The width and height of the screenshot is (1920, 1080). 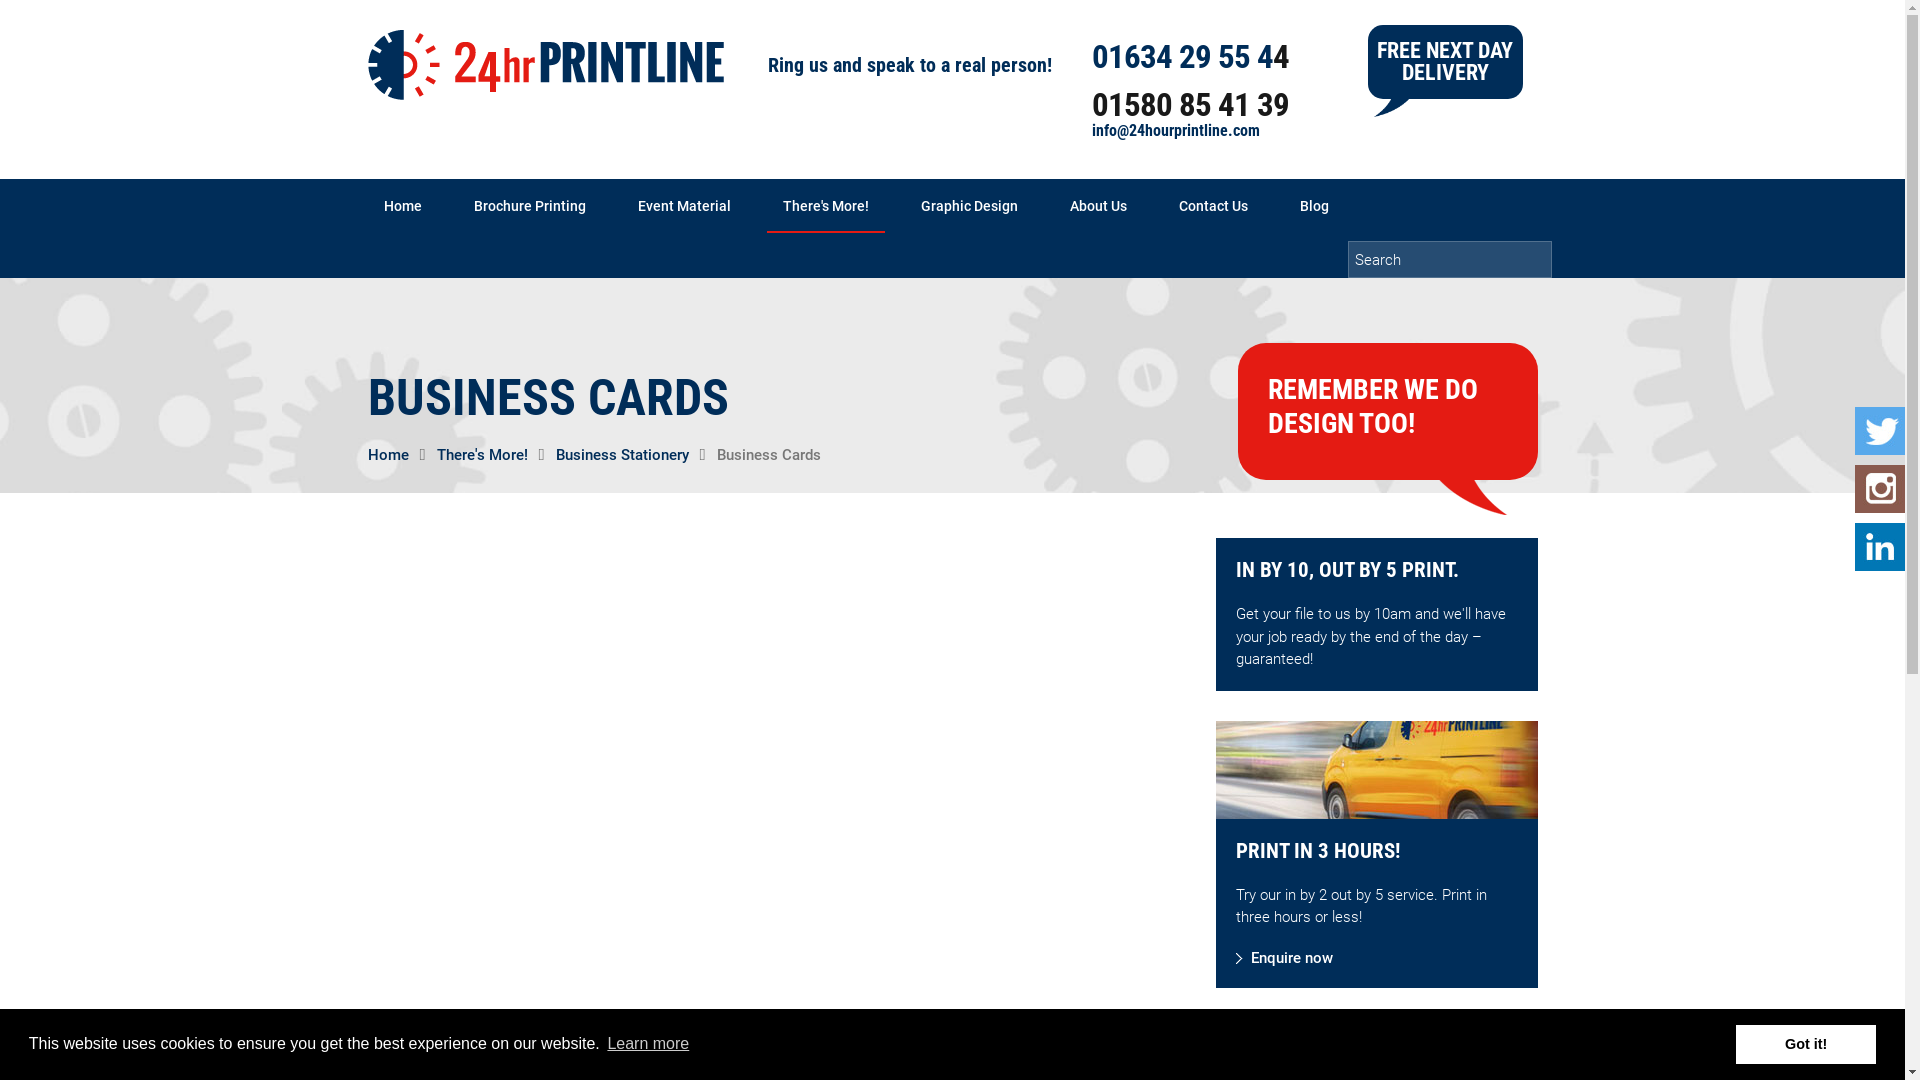 I want to click on Linkedin, so click(x=1880, y=547).